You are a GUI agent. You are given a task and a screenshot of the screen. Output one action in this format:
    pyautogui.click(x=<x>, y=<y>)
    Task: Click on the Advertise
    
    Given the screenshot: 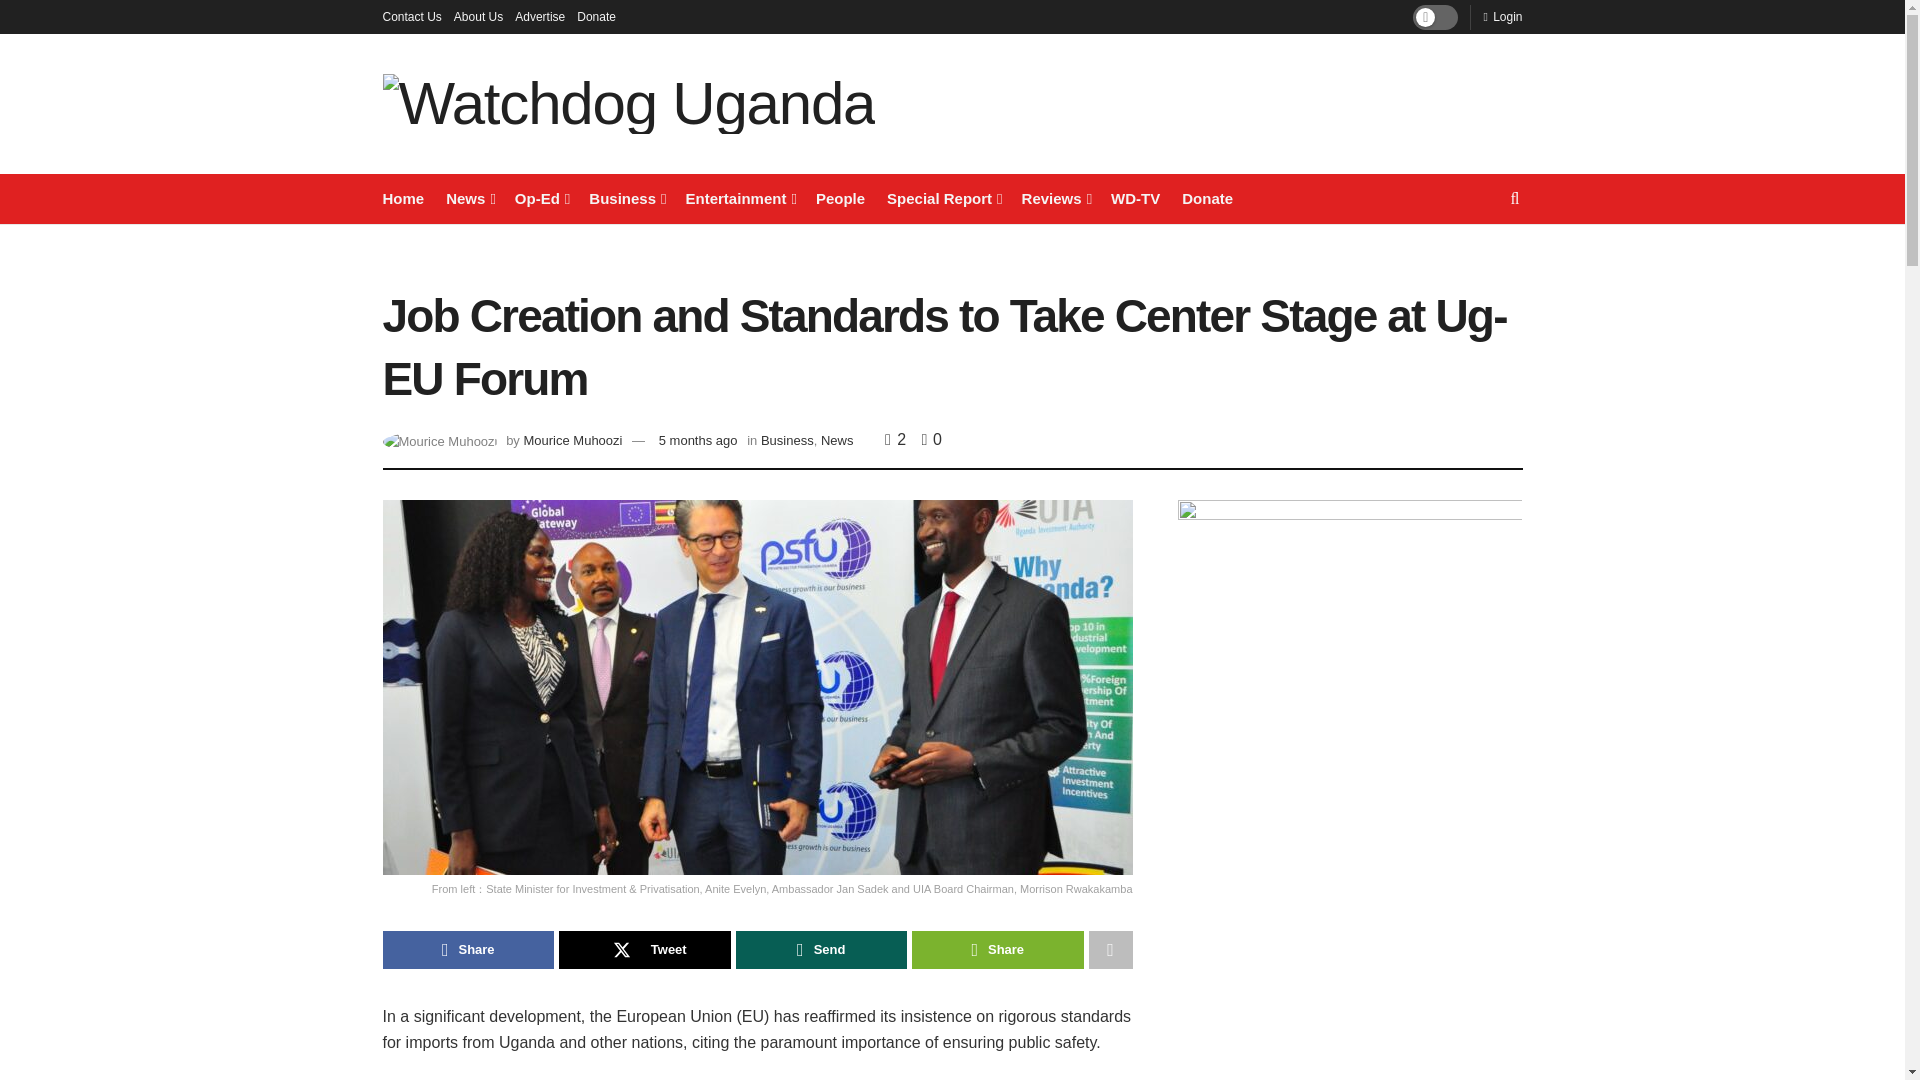 What is the action you would take?
    pyautogui.click(x=539, y=16)
    